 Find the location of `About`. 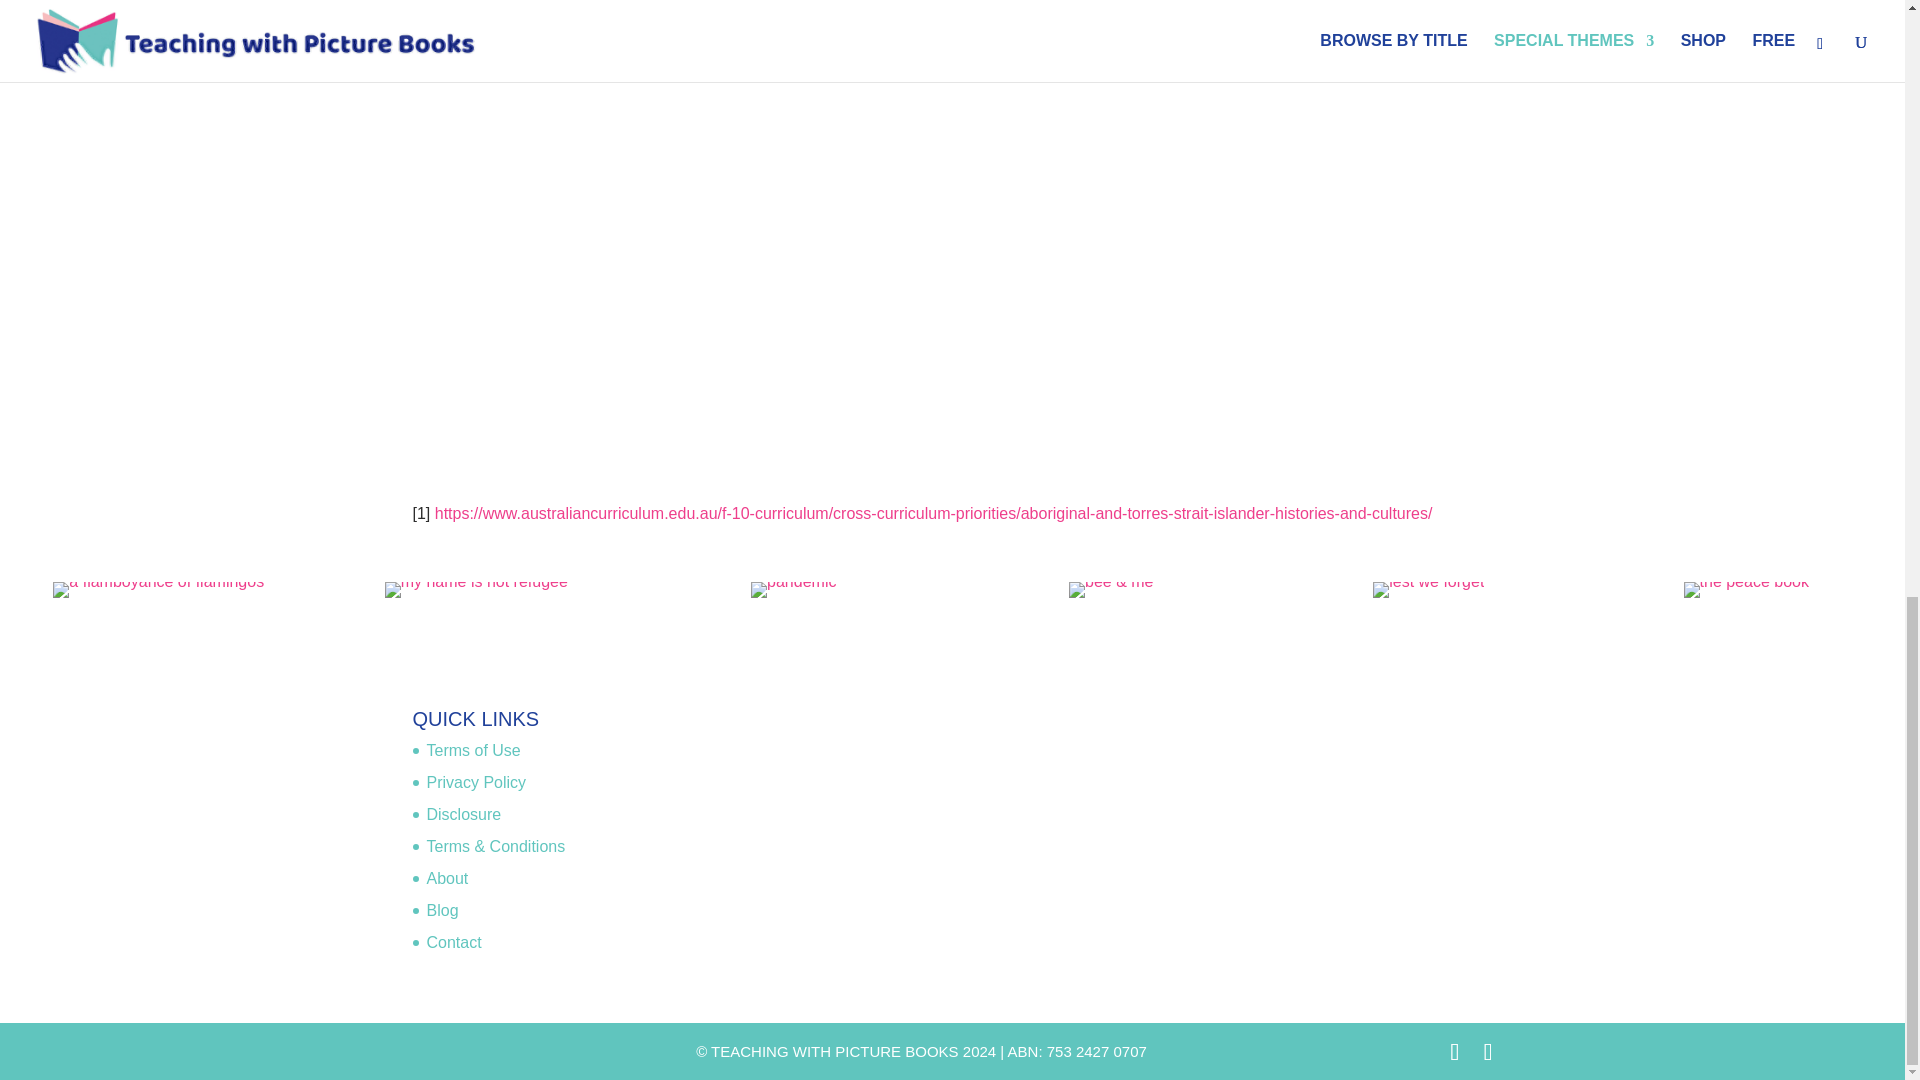

About is located at coordinates (447, 878).